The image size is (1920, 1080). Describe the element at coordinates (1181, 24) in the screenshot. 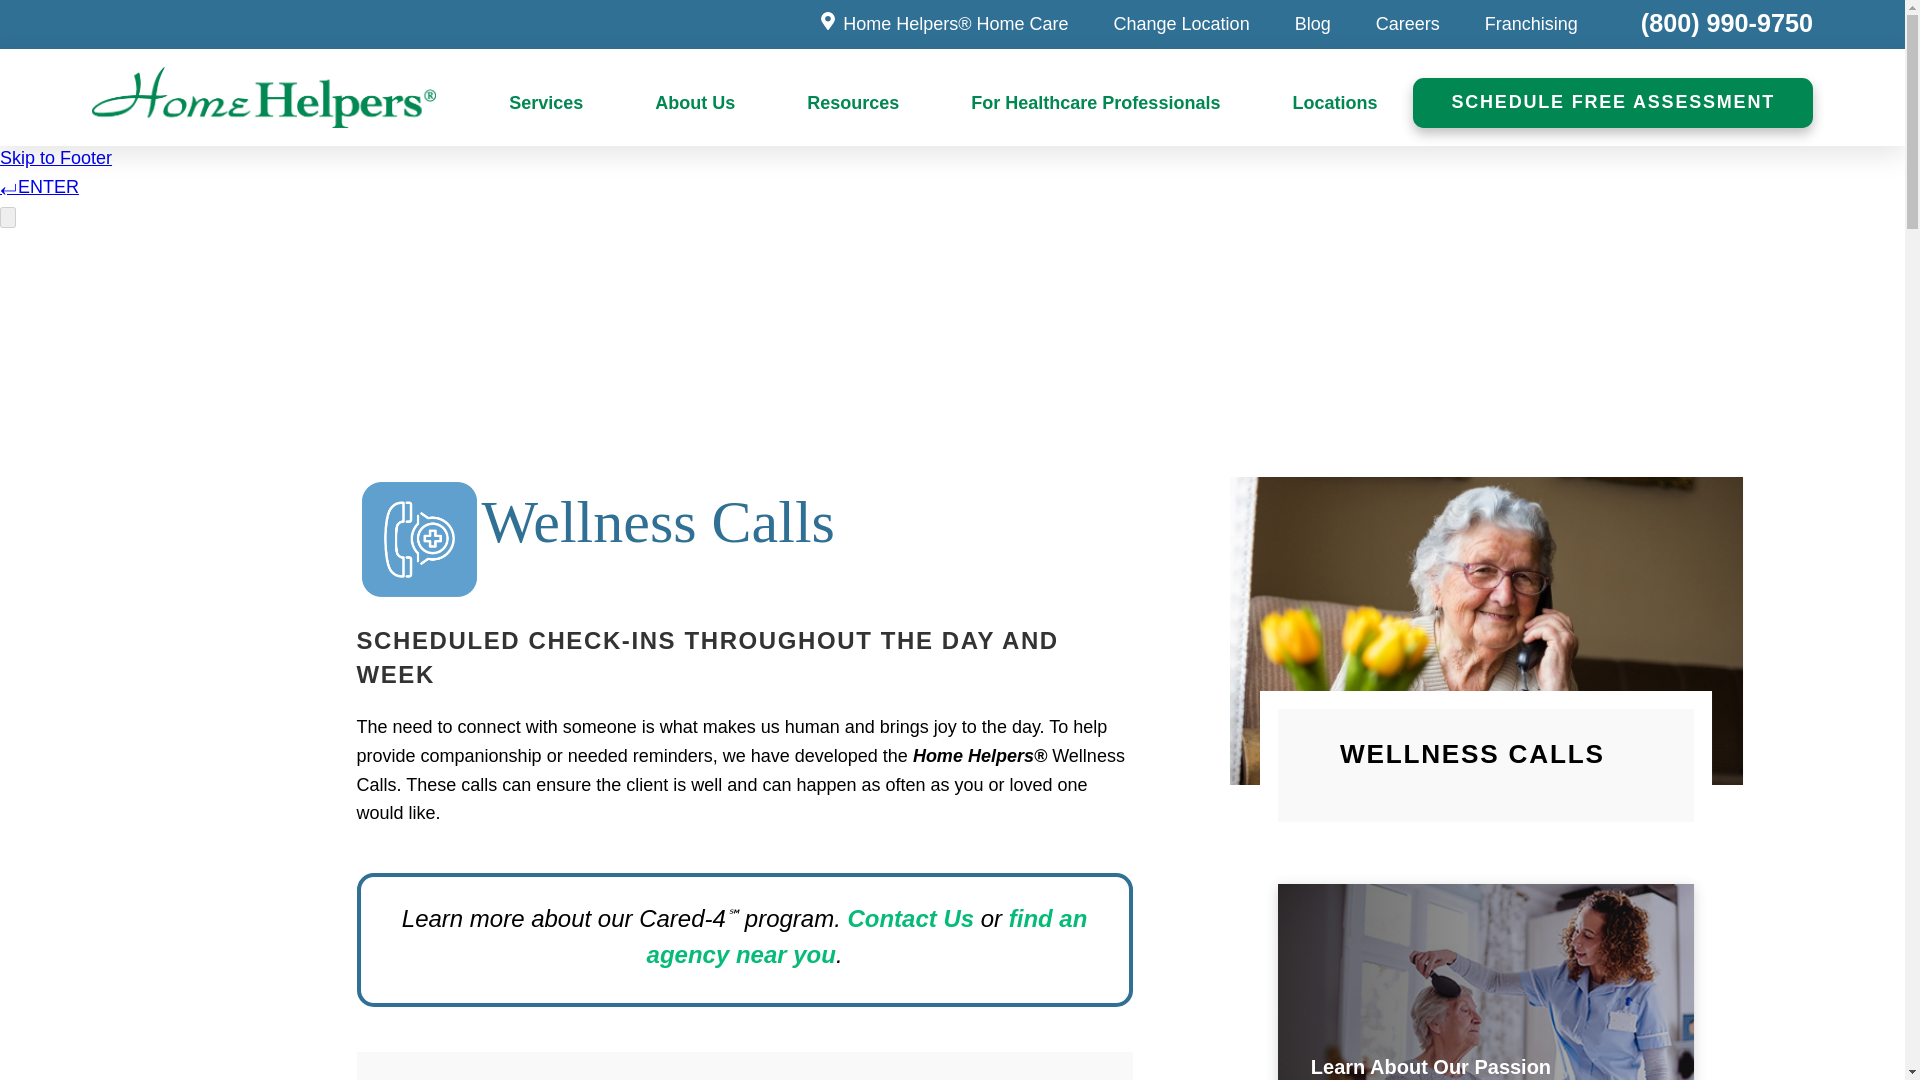

I see `Change Location` at that location.